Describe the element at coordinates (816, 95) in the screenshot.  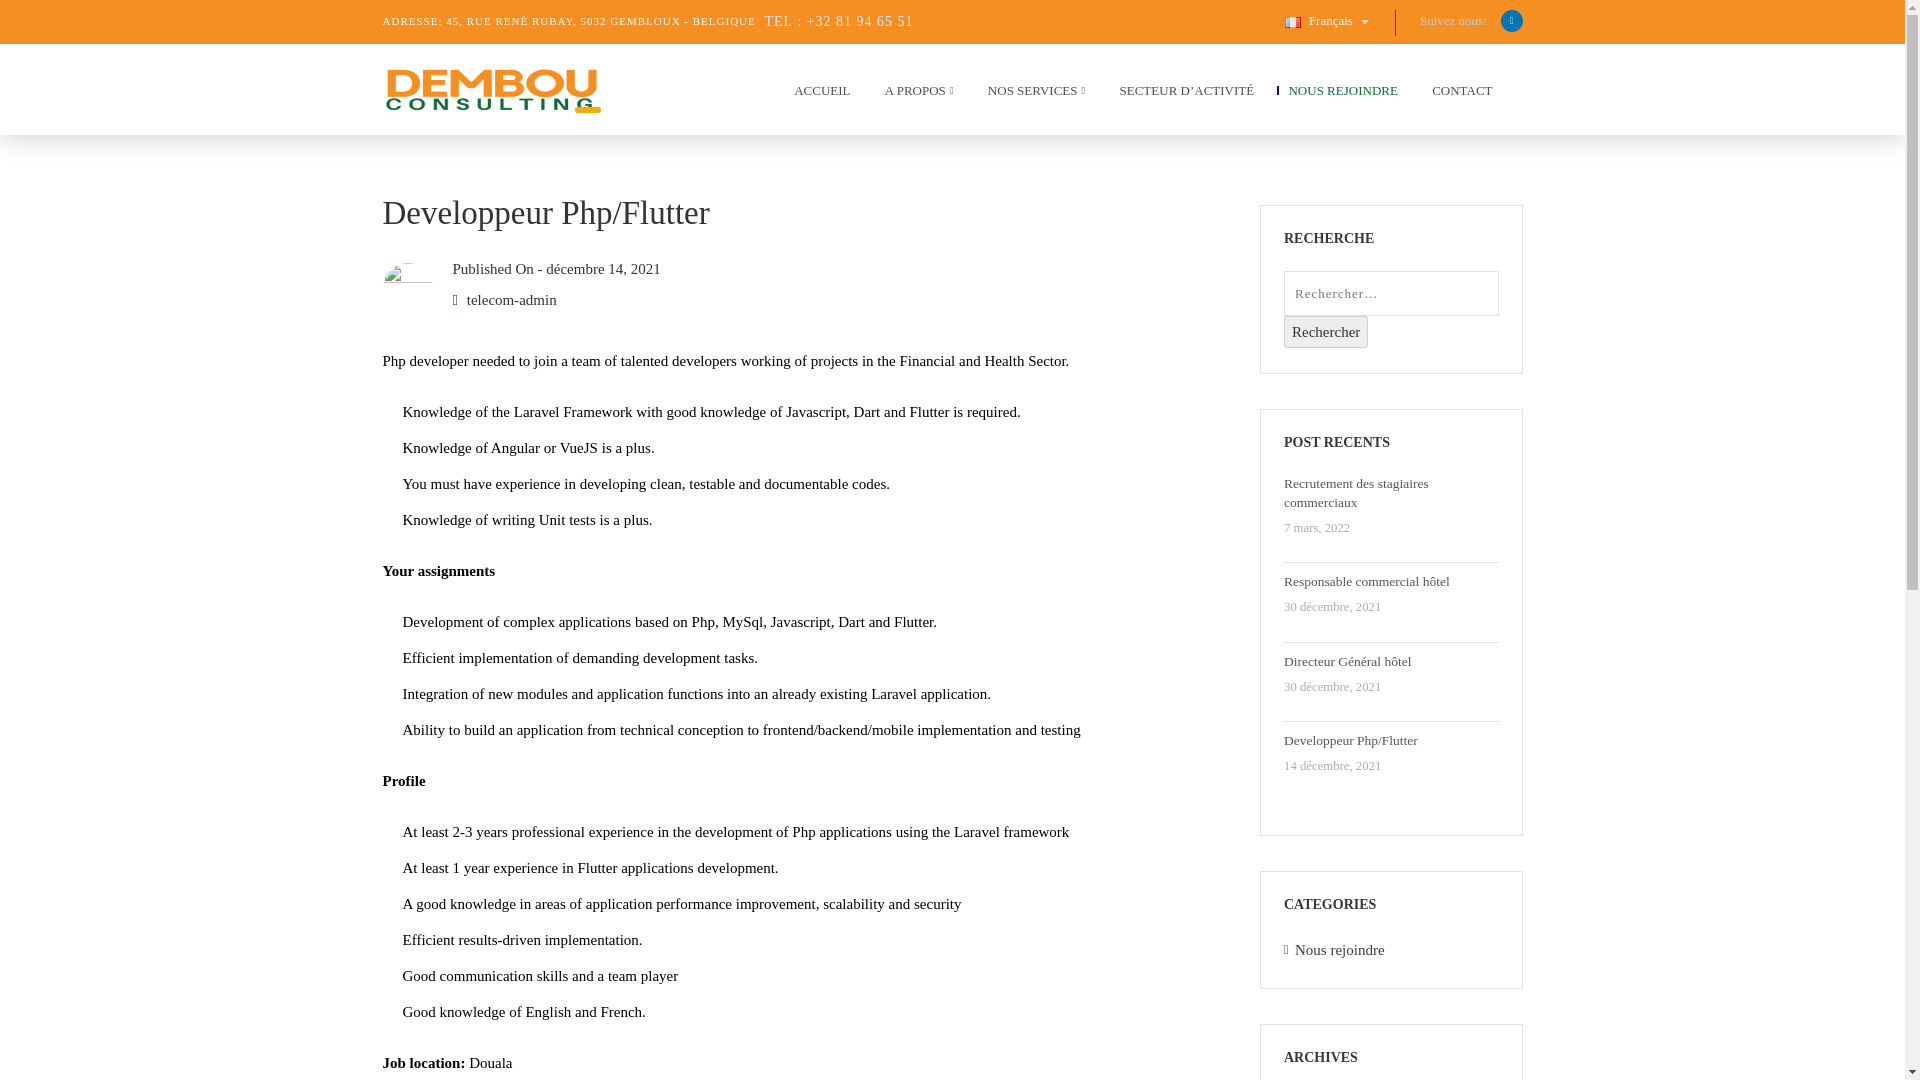
I see `ACCUEIL` at that location.